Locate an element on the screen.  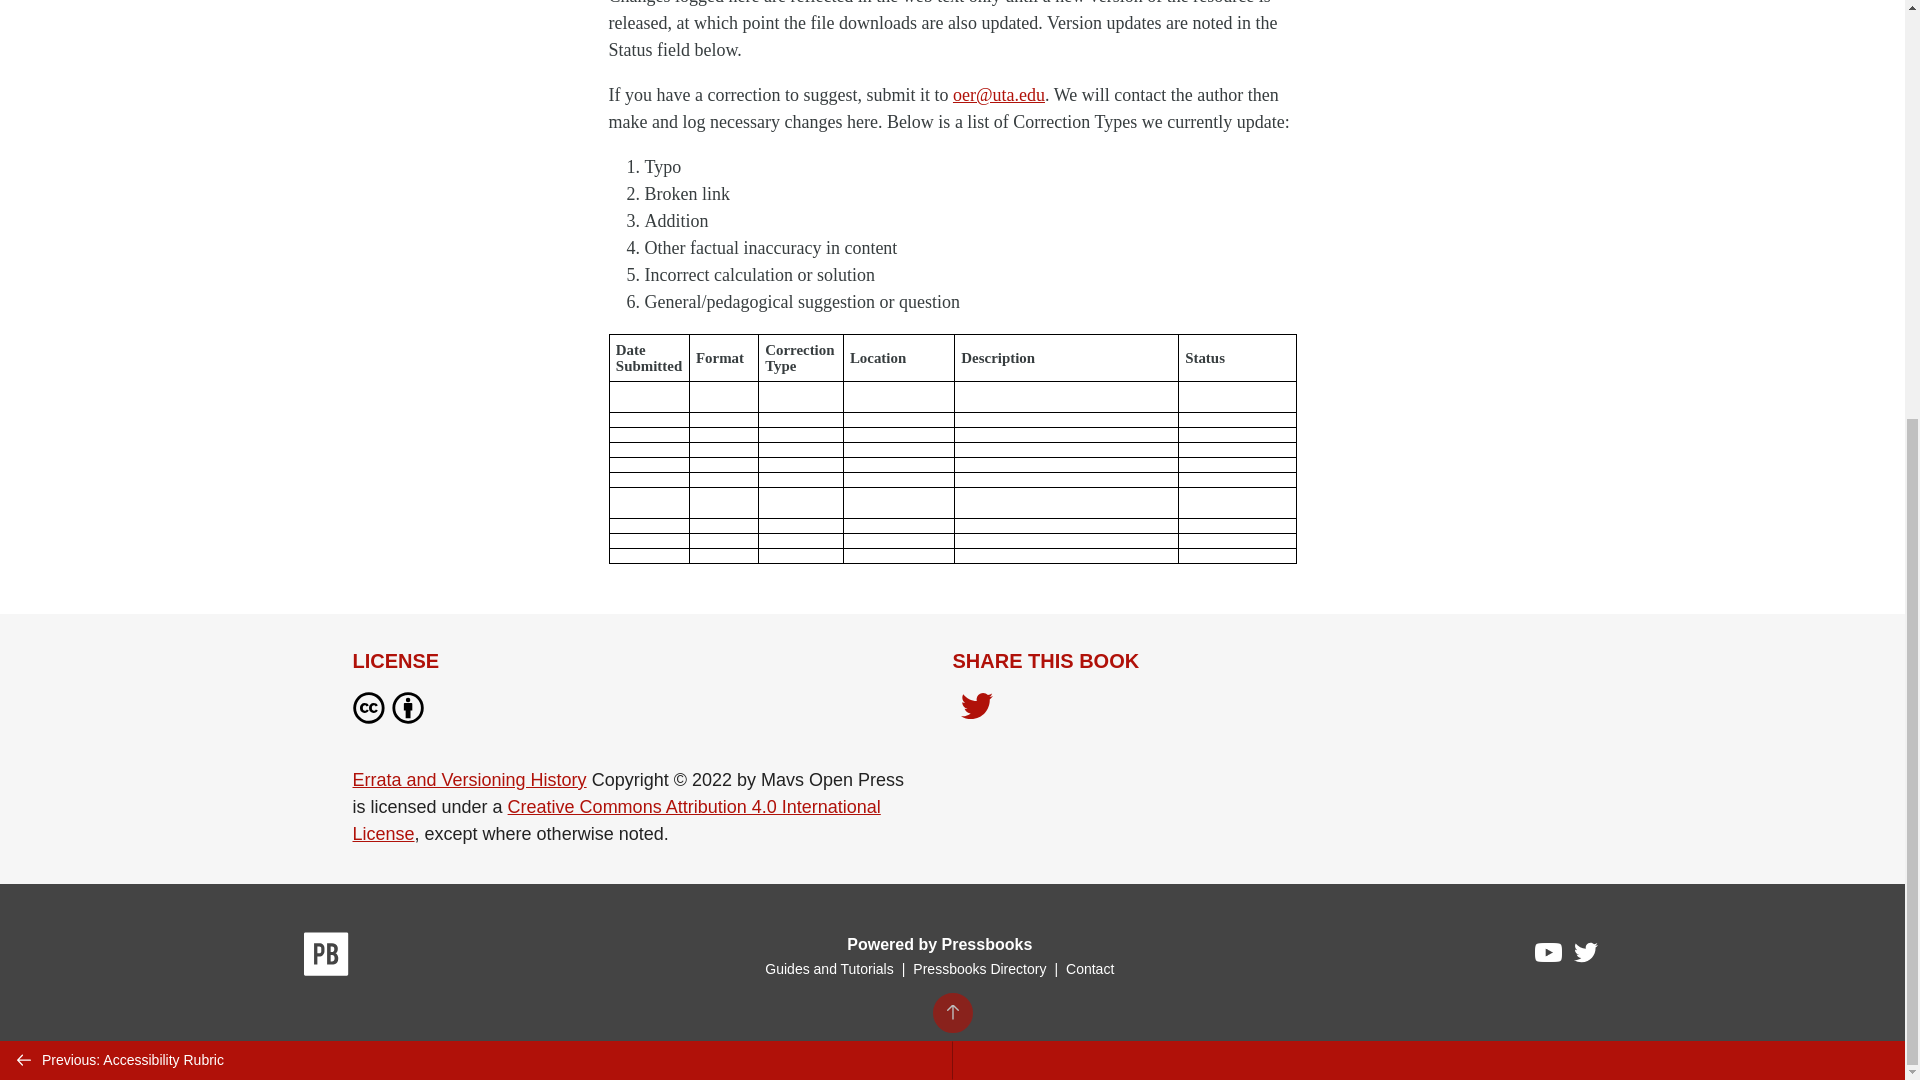
BACK TO TOP is located at coordinates (951, 337).